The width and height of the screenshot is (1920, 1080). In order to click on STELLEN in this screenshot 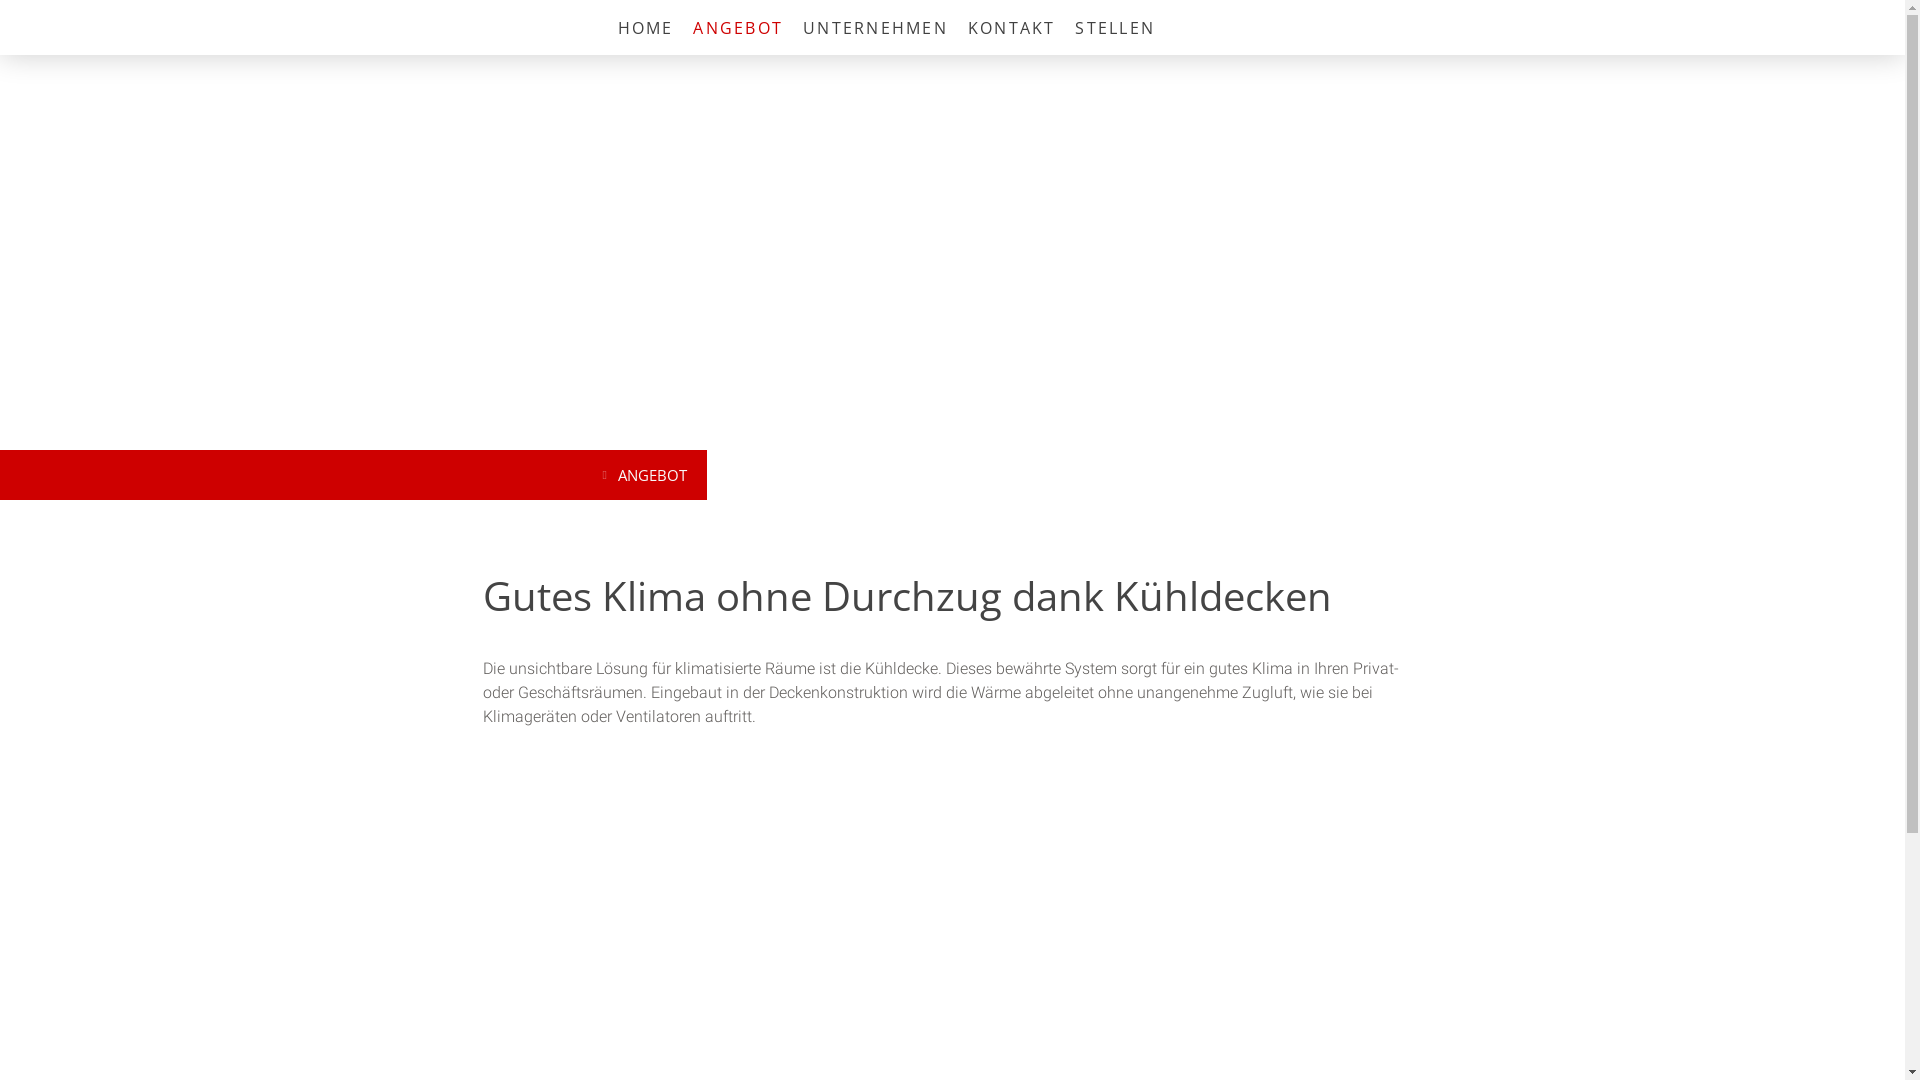, I will do `click(1115, 28)`.